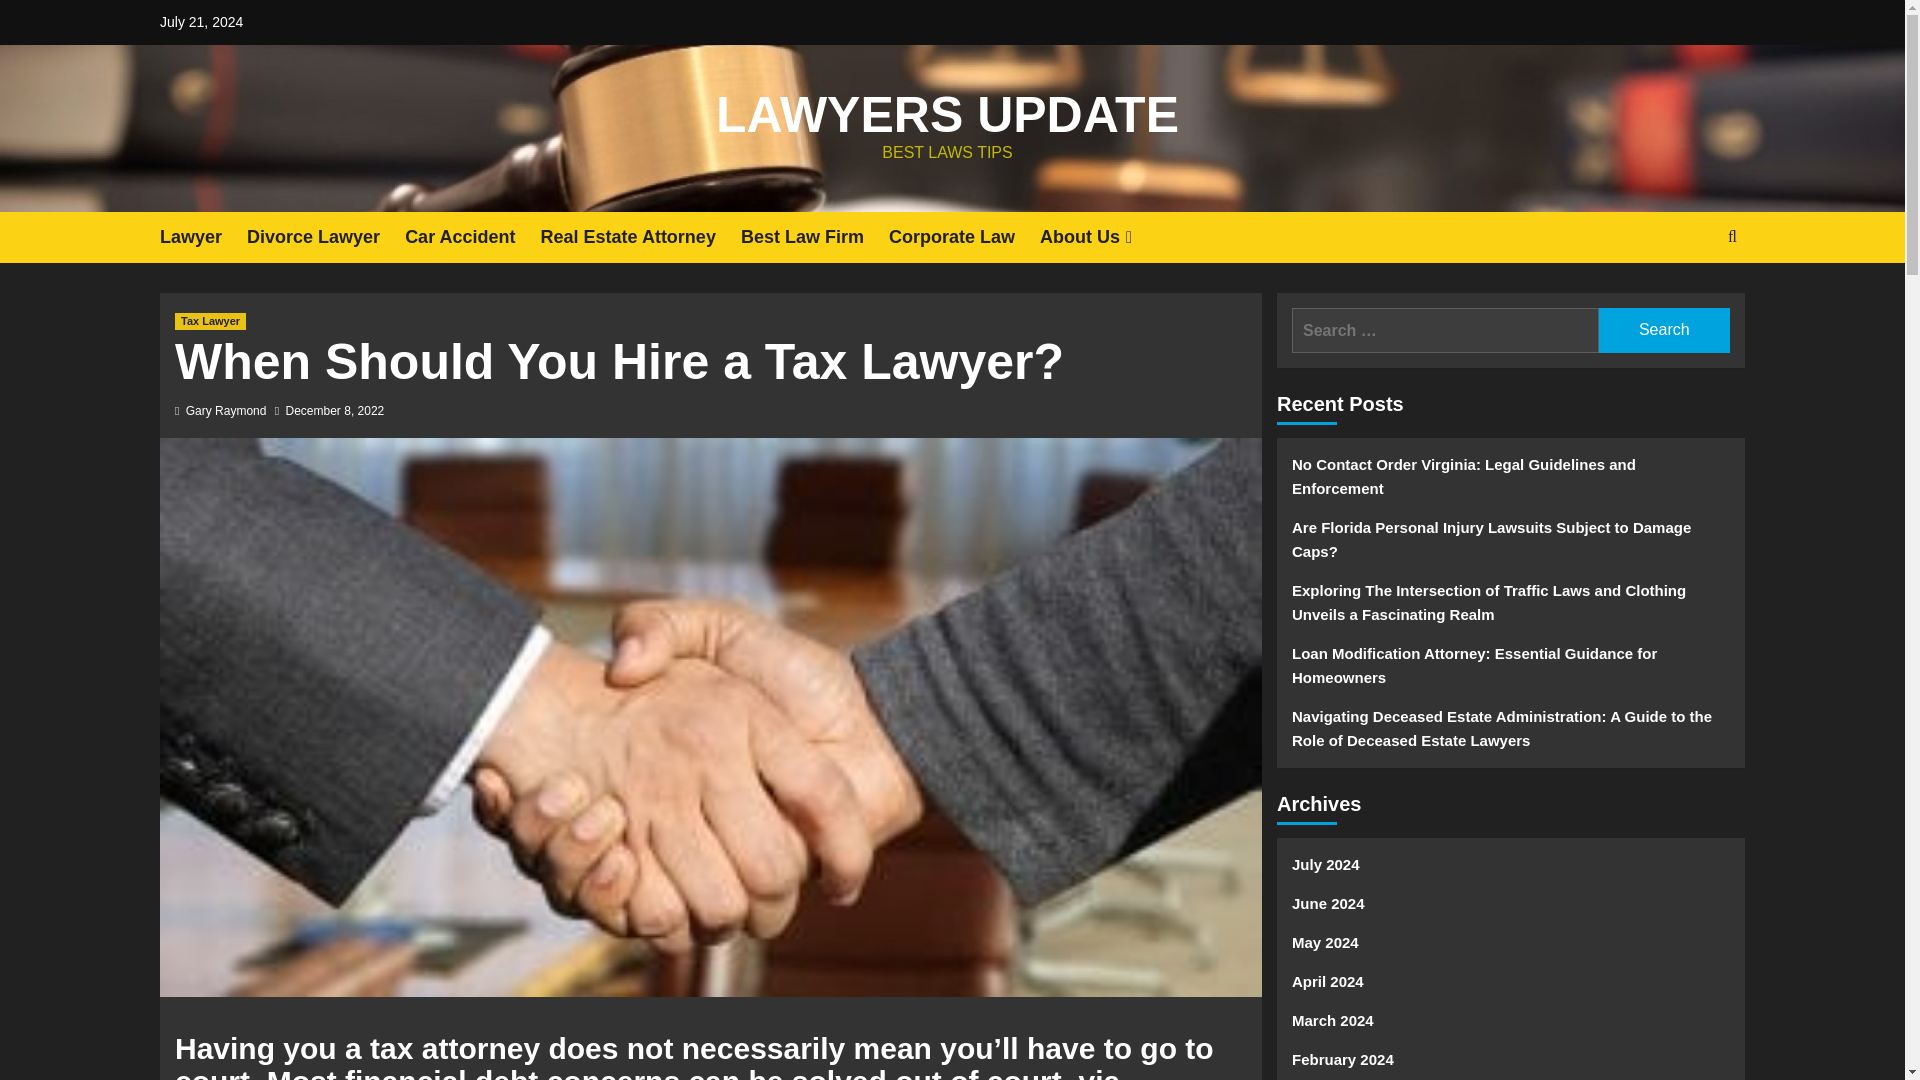  What do you see at coordinates (210, 322) in the screenshot?
I see `Tax Lawyer` at bounding box center [210, 322].